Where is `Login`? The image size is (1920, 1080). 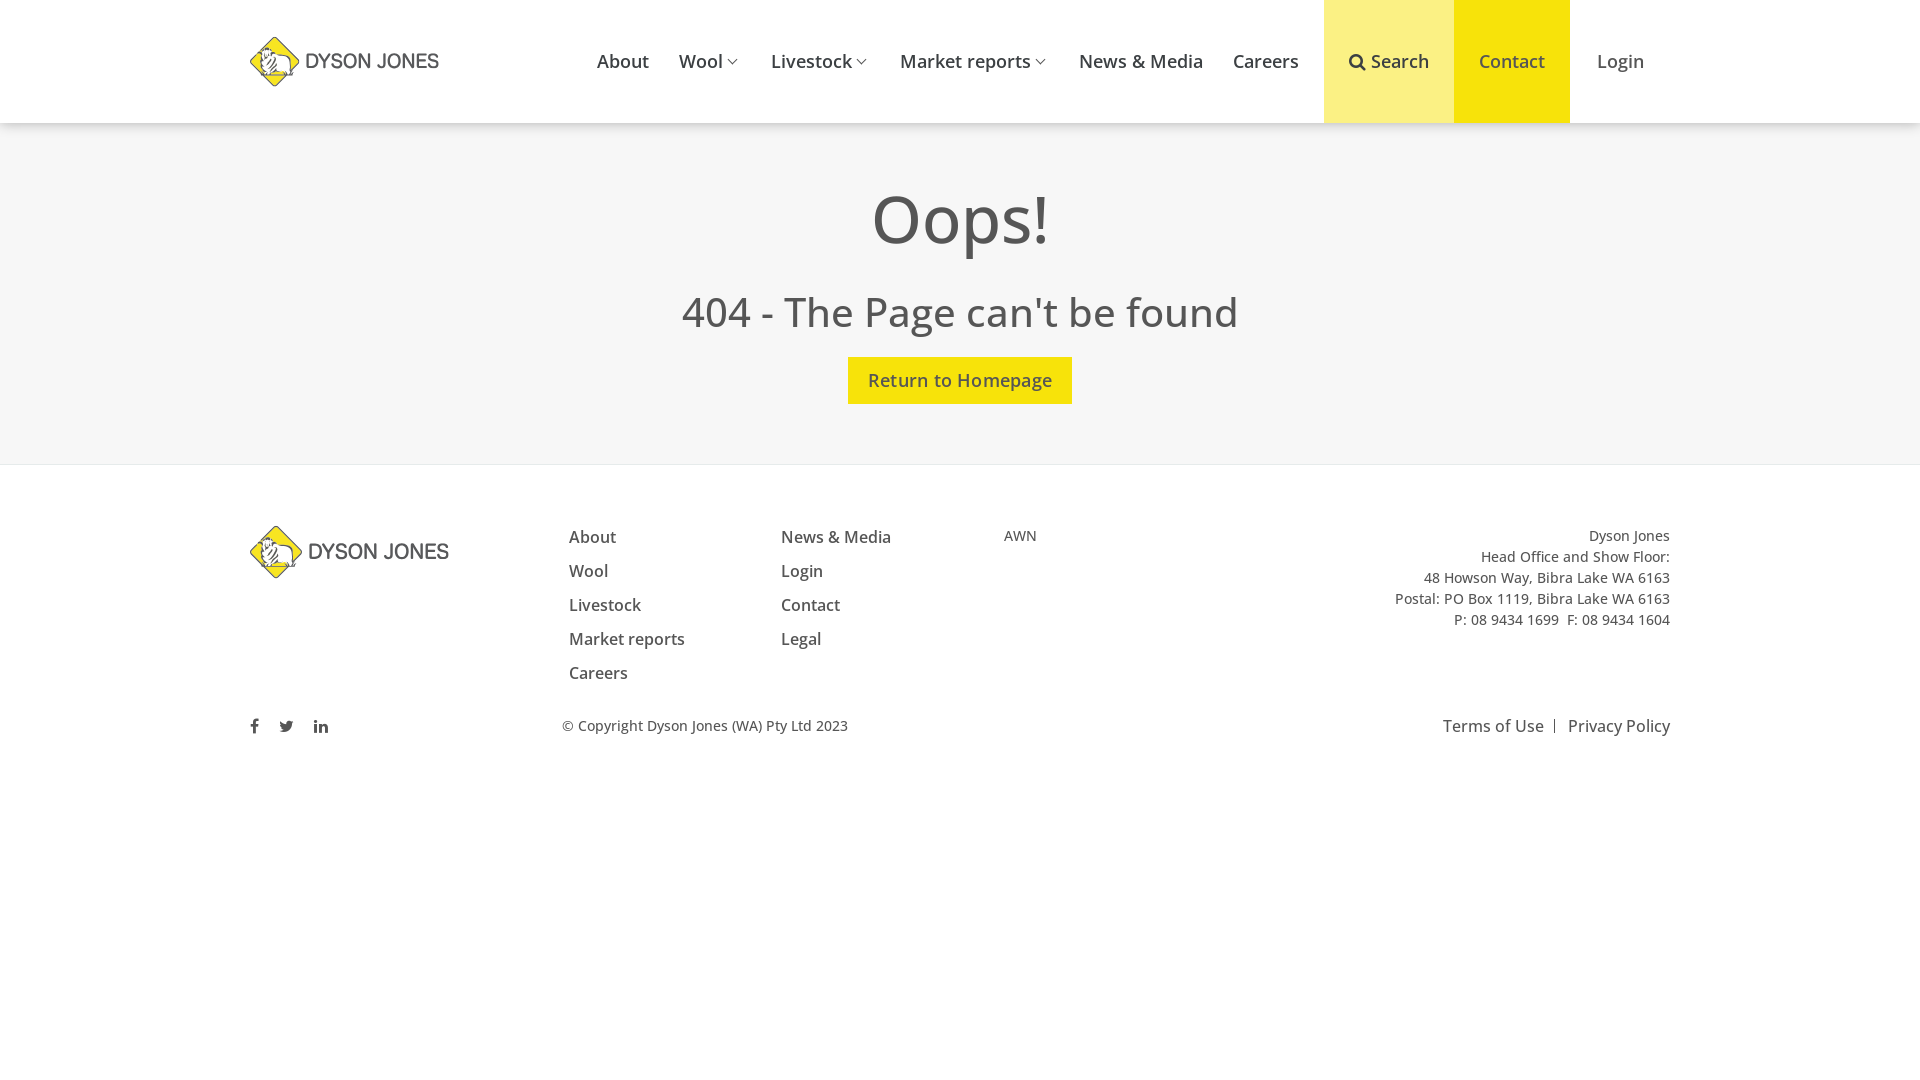 Login is located at coordinates (1620, 62).